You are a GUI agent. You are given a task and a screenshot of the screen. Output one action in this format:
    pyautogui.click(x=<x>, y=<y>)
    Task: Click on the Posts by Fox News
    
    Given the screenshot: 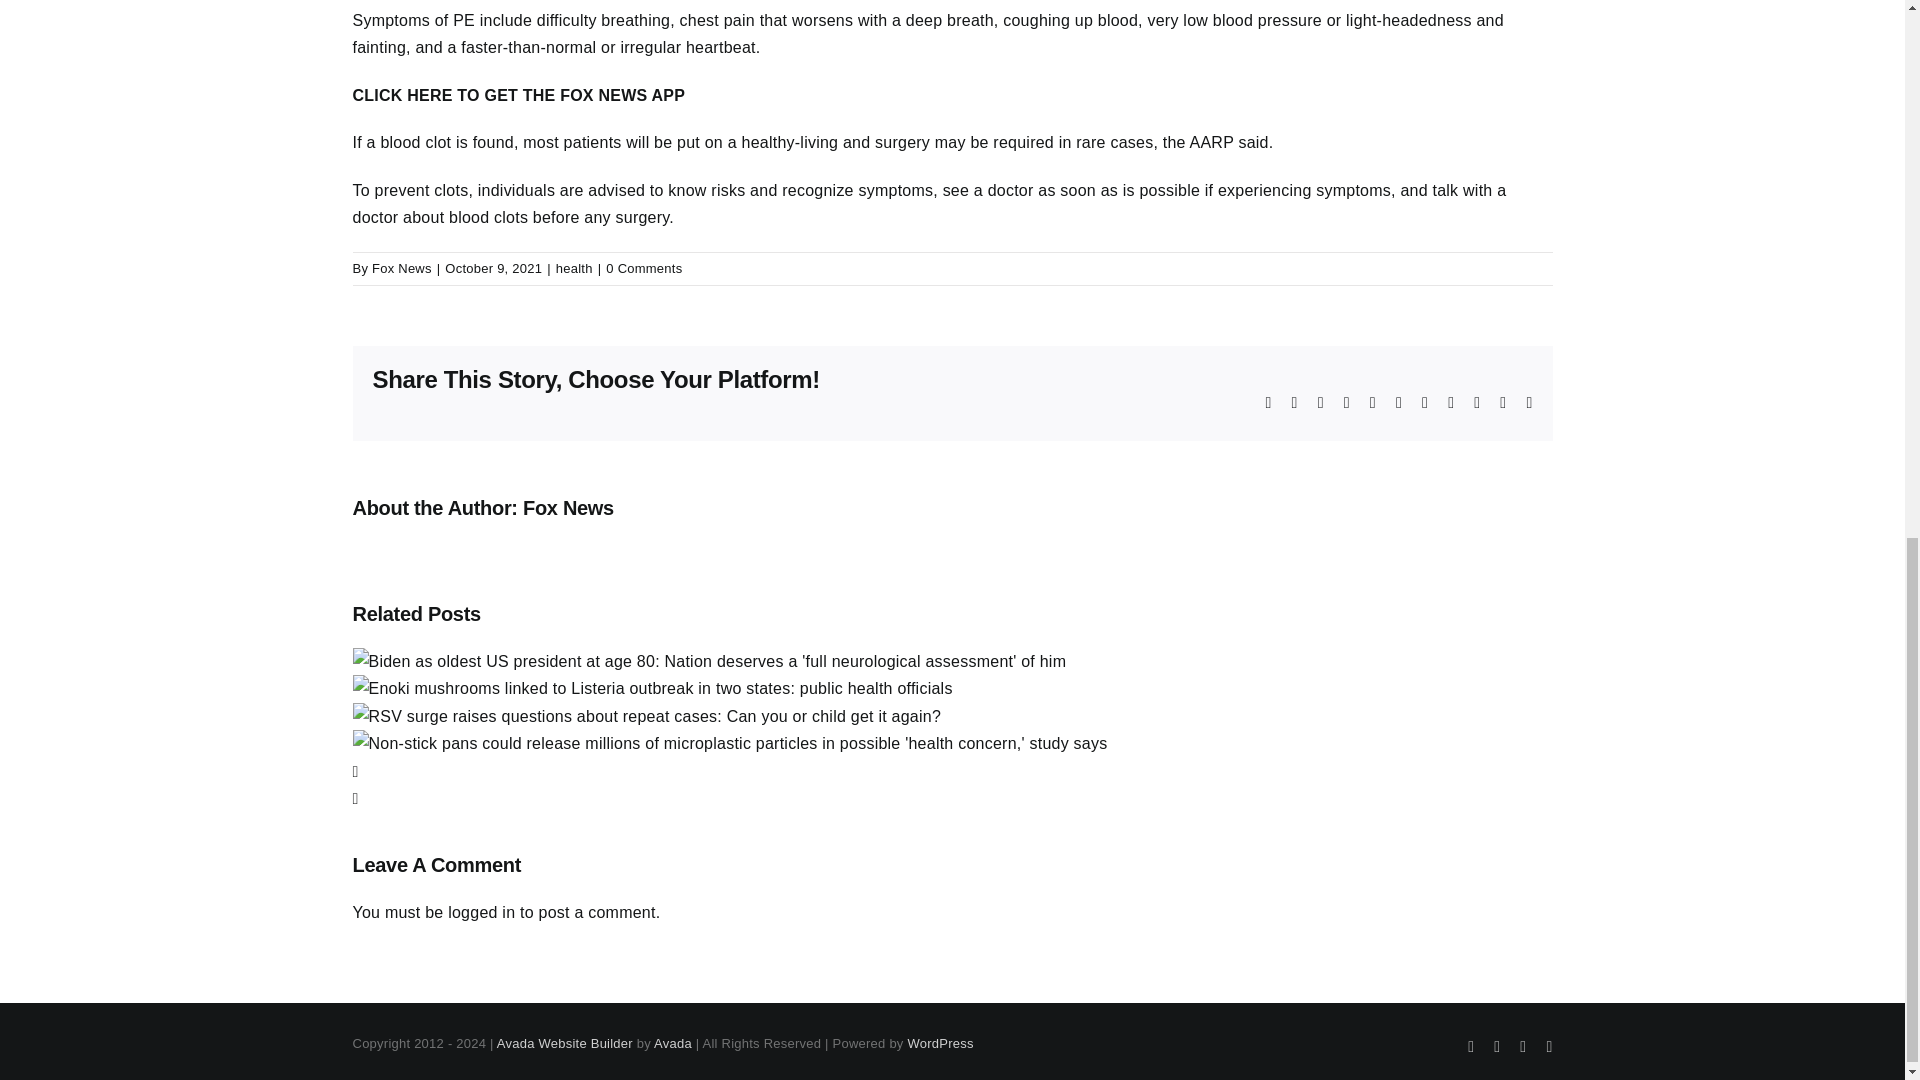 What is the action you would take?
    pyautogui.click(x=402, y=268)
    